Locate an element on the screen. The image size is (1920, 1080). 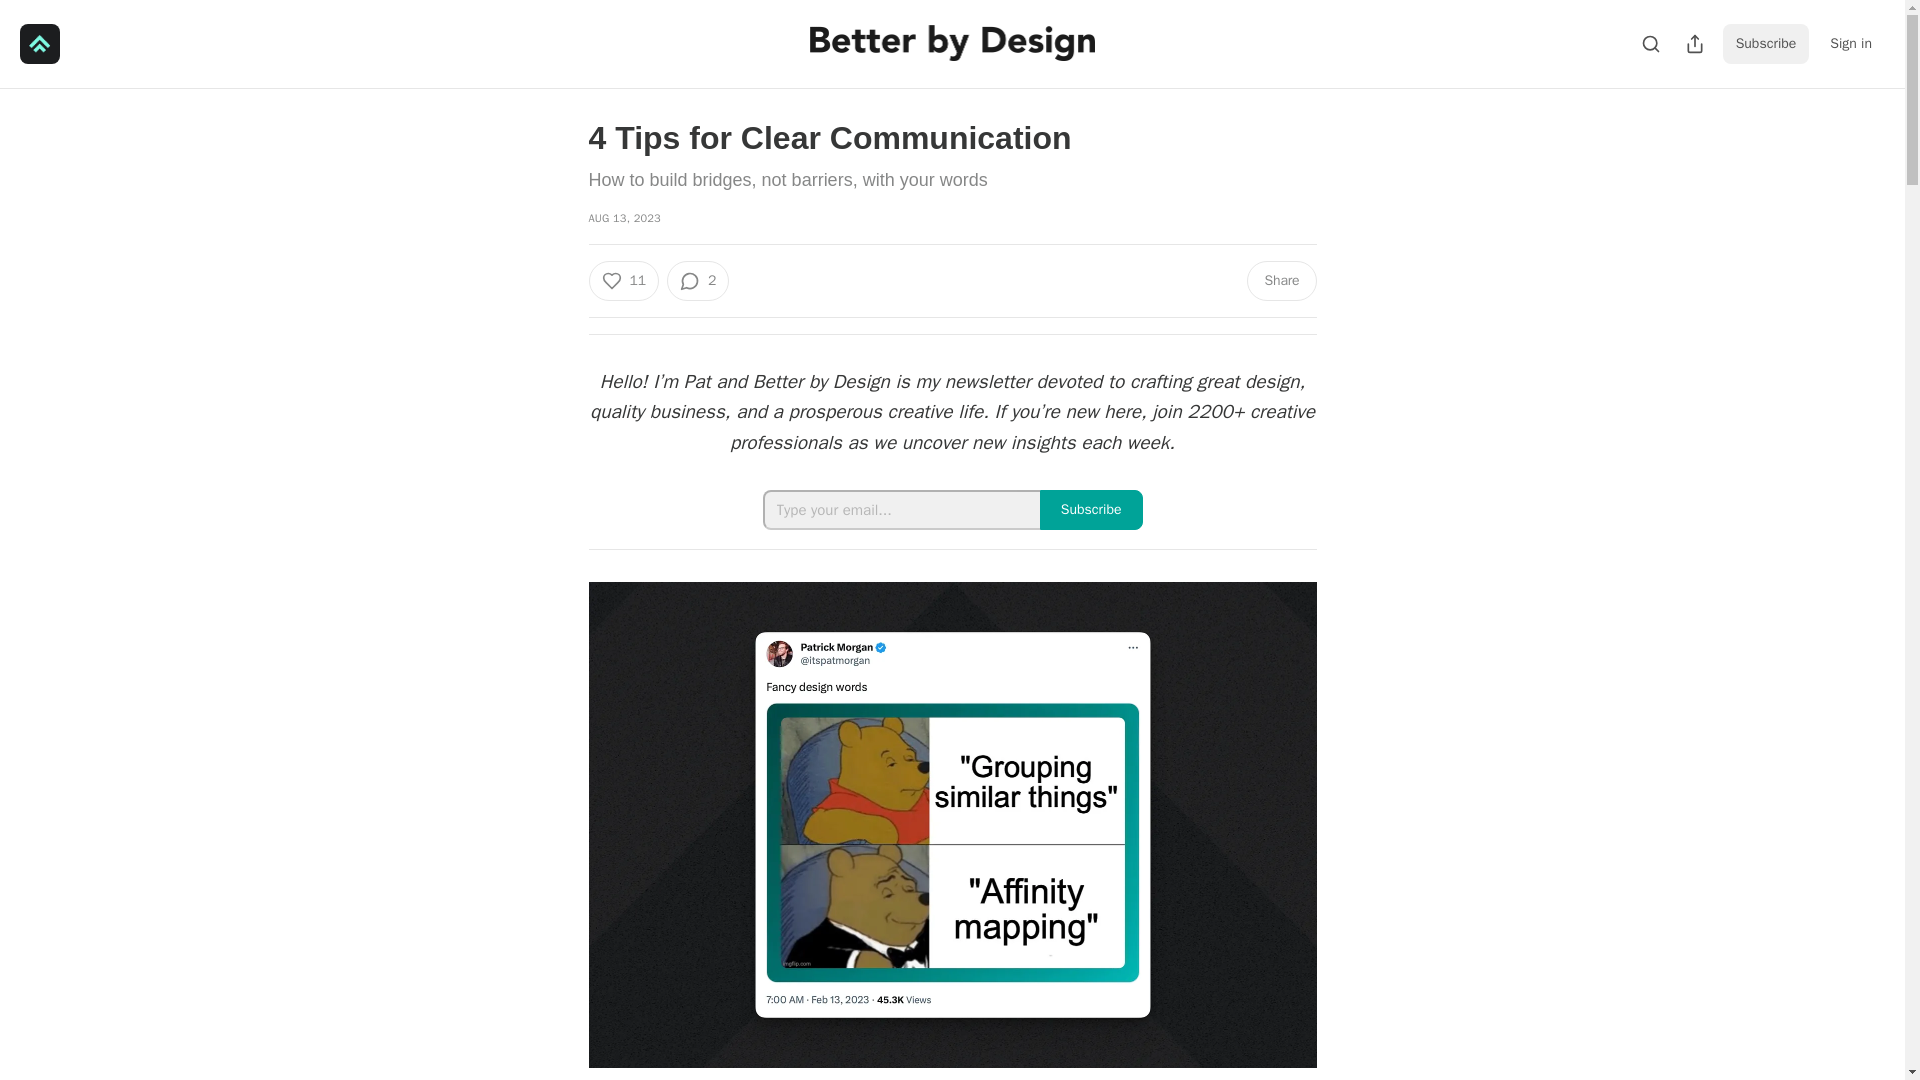
Subscribe is located at coordinates (1091, 510).